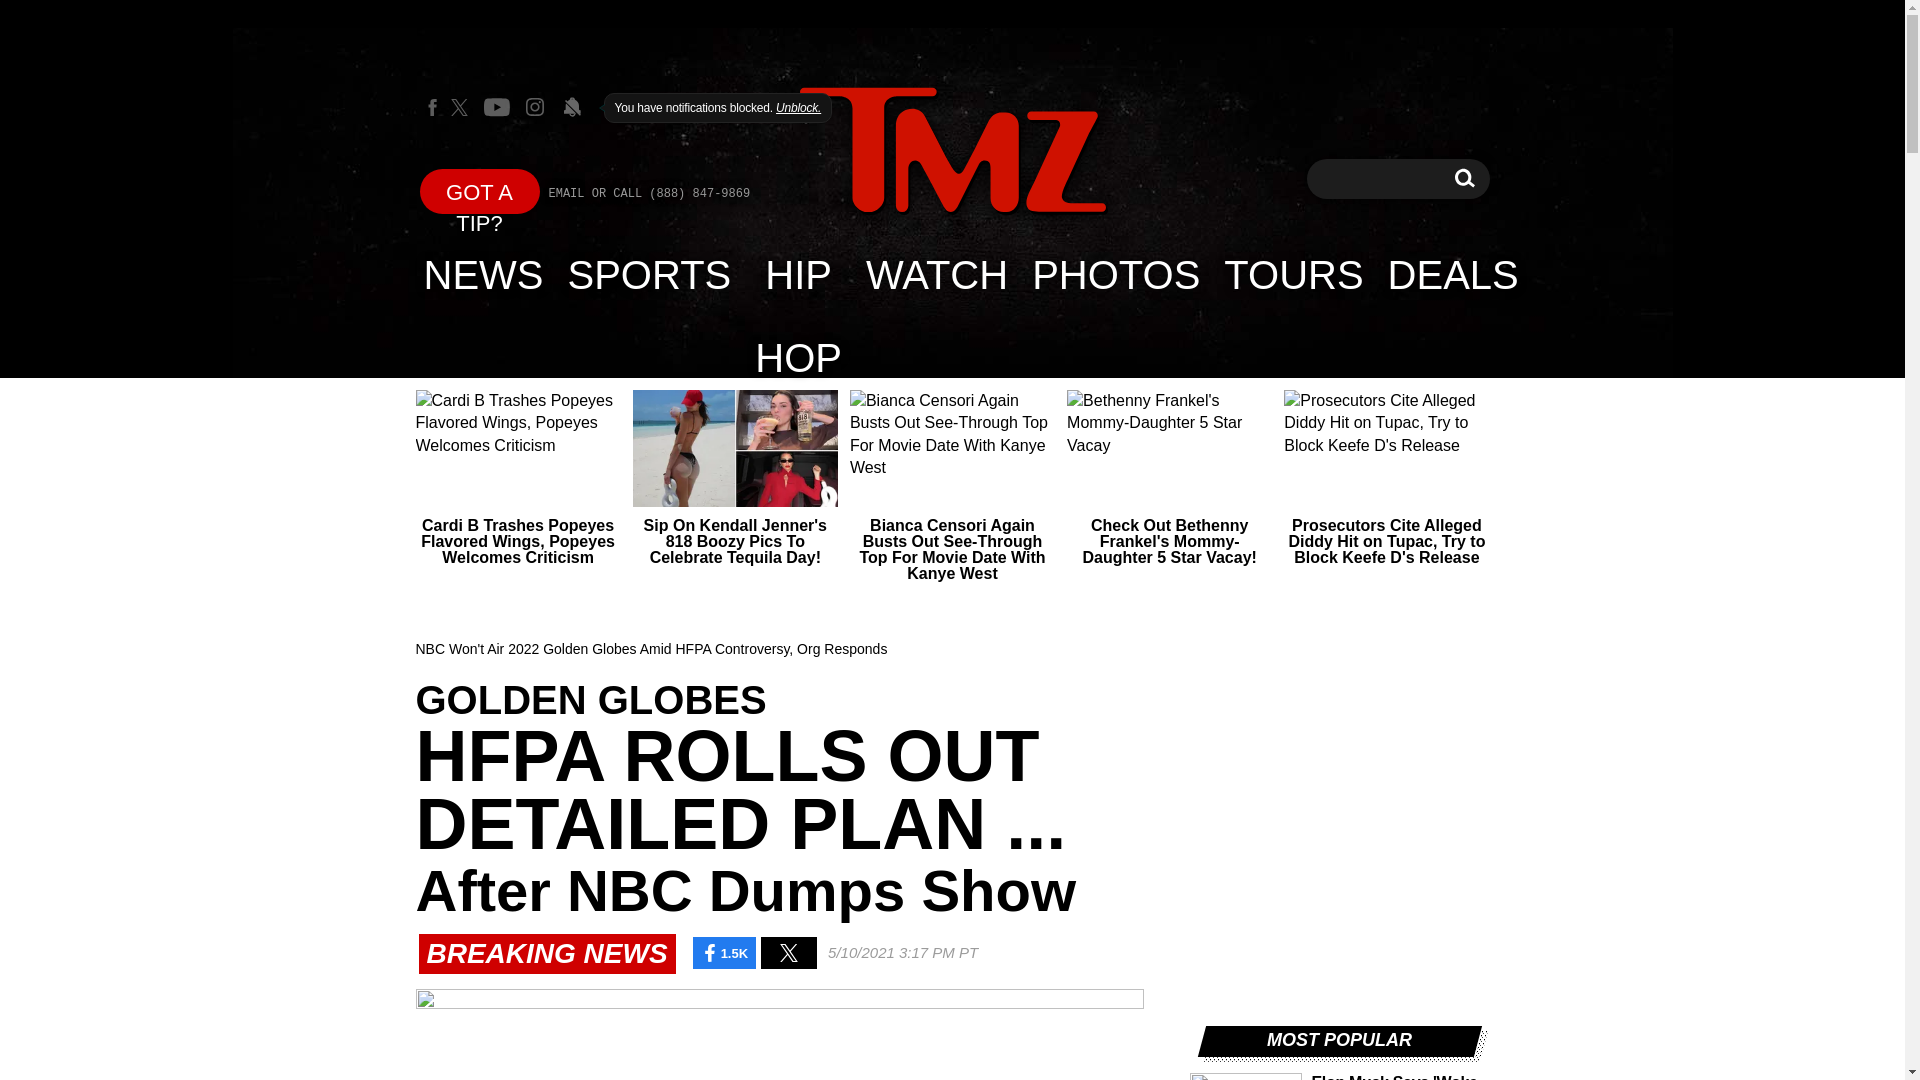 Image resolution: width=1920 pixels, height=1080 pixels. I want to click on TOURS, so click(1292, 274).